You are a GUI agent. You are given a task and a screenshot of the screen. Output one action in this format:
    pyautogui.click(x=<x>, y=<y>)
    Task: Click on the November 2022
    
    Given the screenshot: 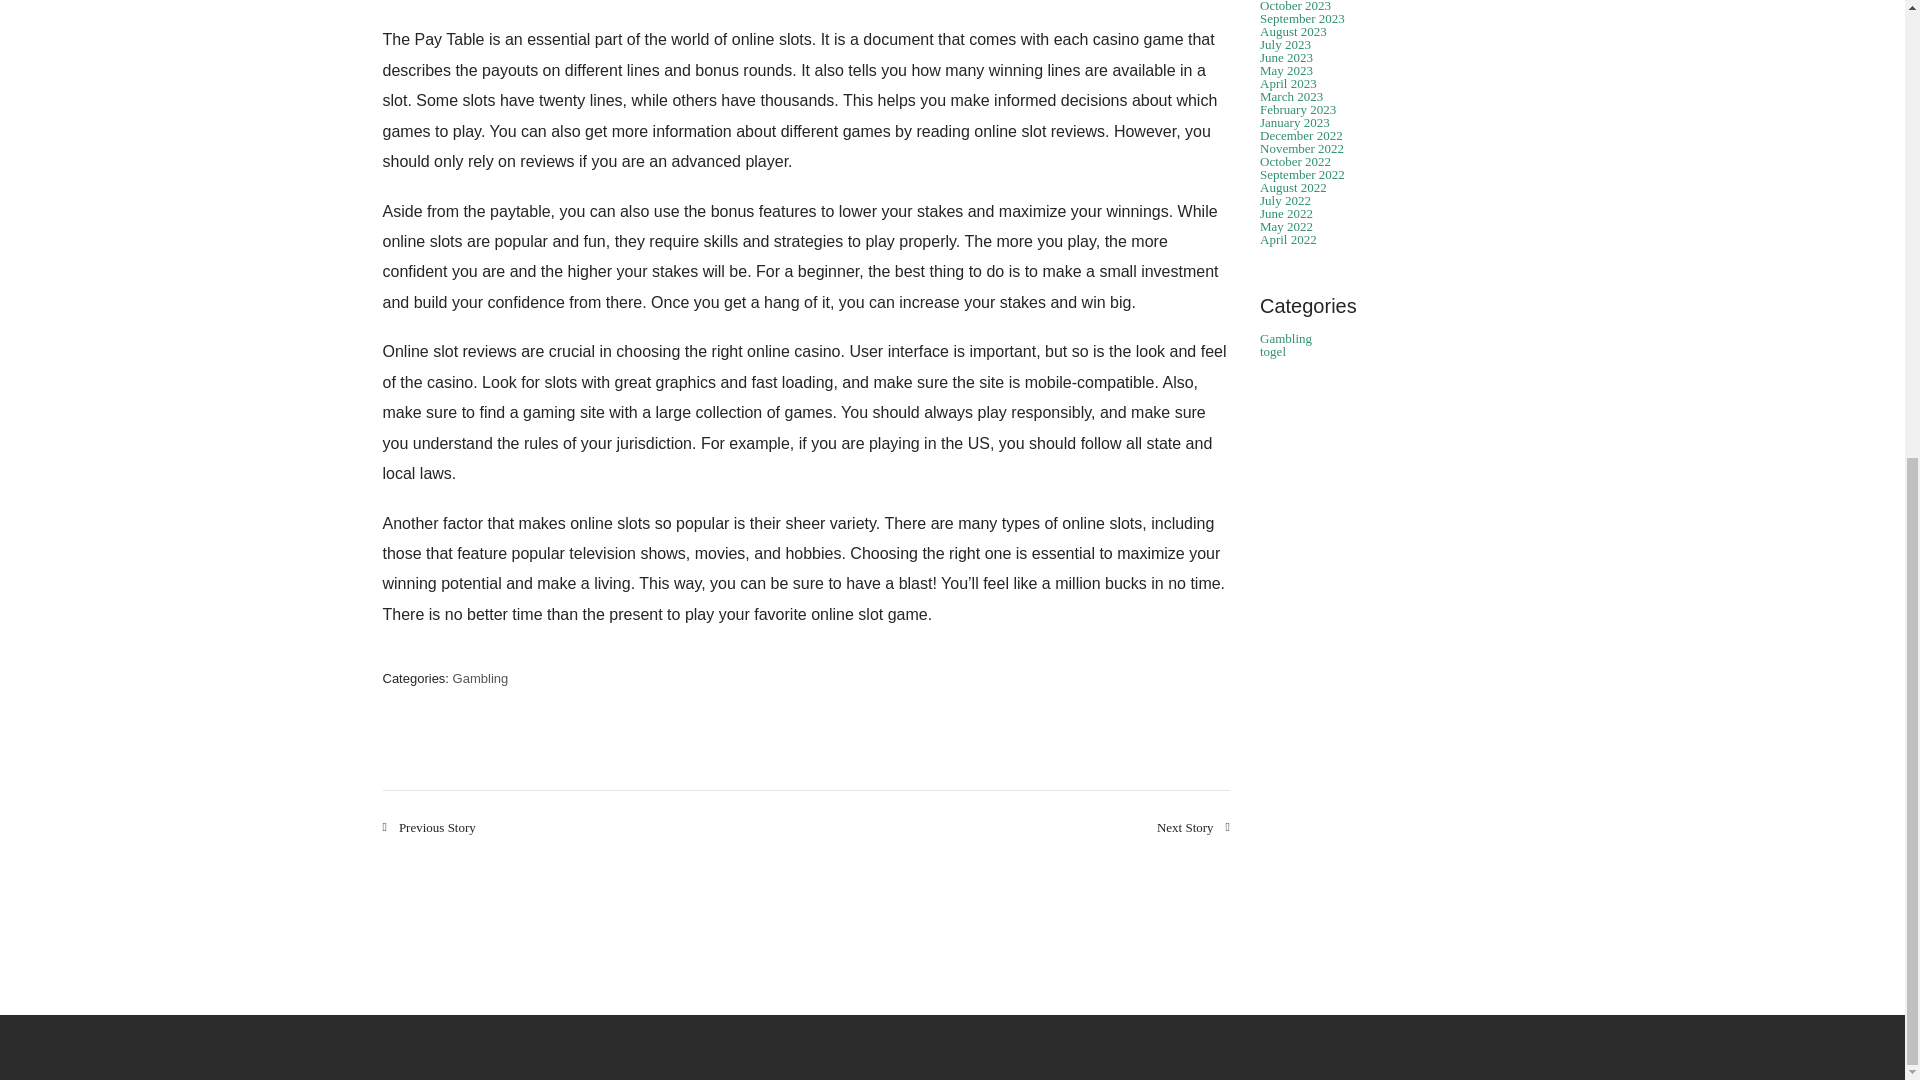 What is the action you would take?
    pyautogui.click(x=1302, y=148)
    